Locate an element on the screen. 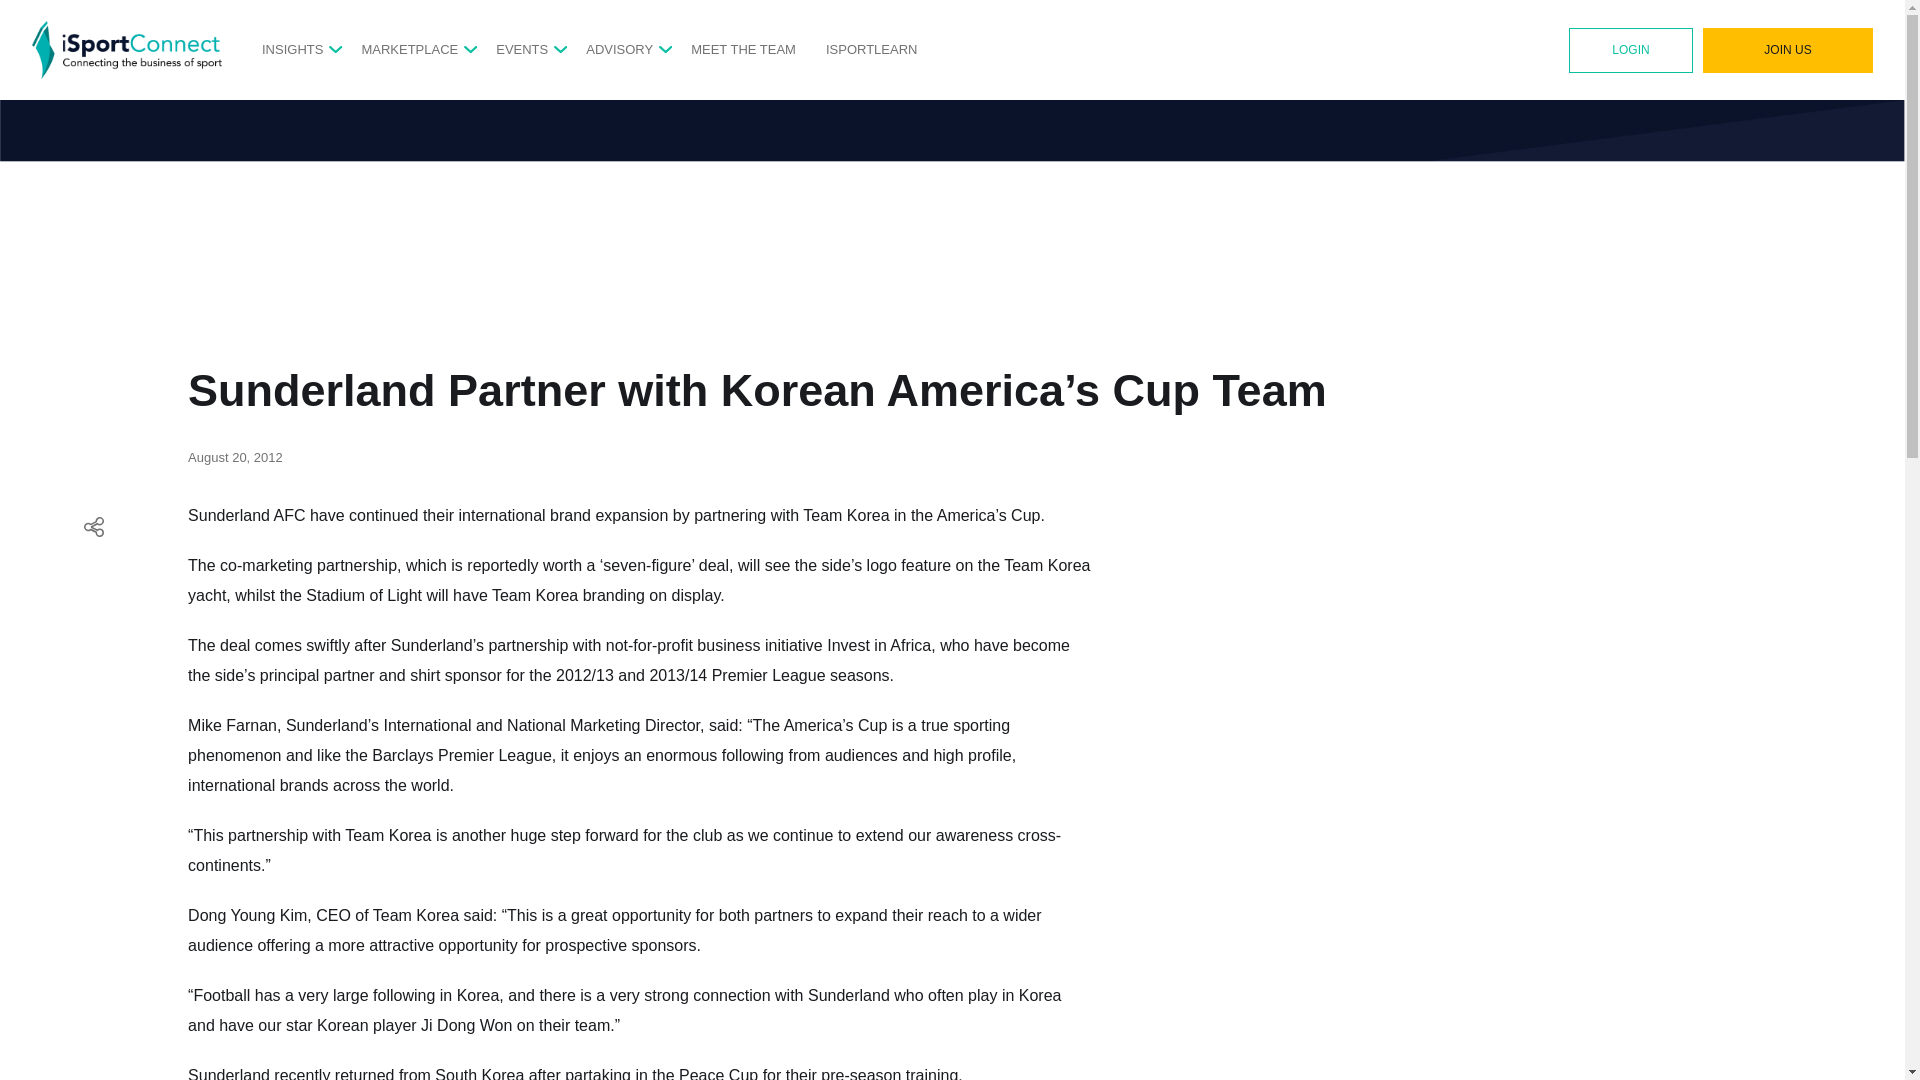 Image resolution: width=1920 pixels, height=1080 pixels. ISPORTLEARN is located at coordinates (871, 49).